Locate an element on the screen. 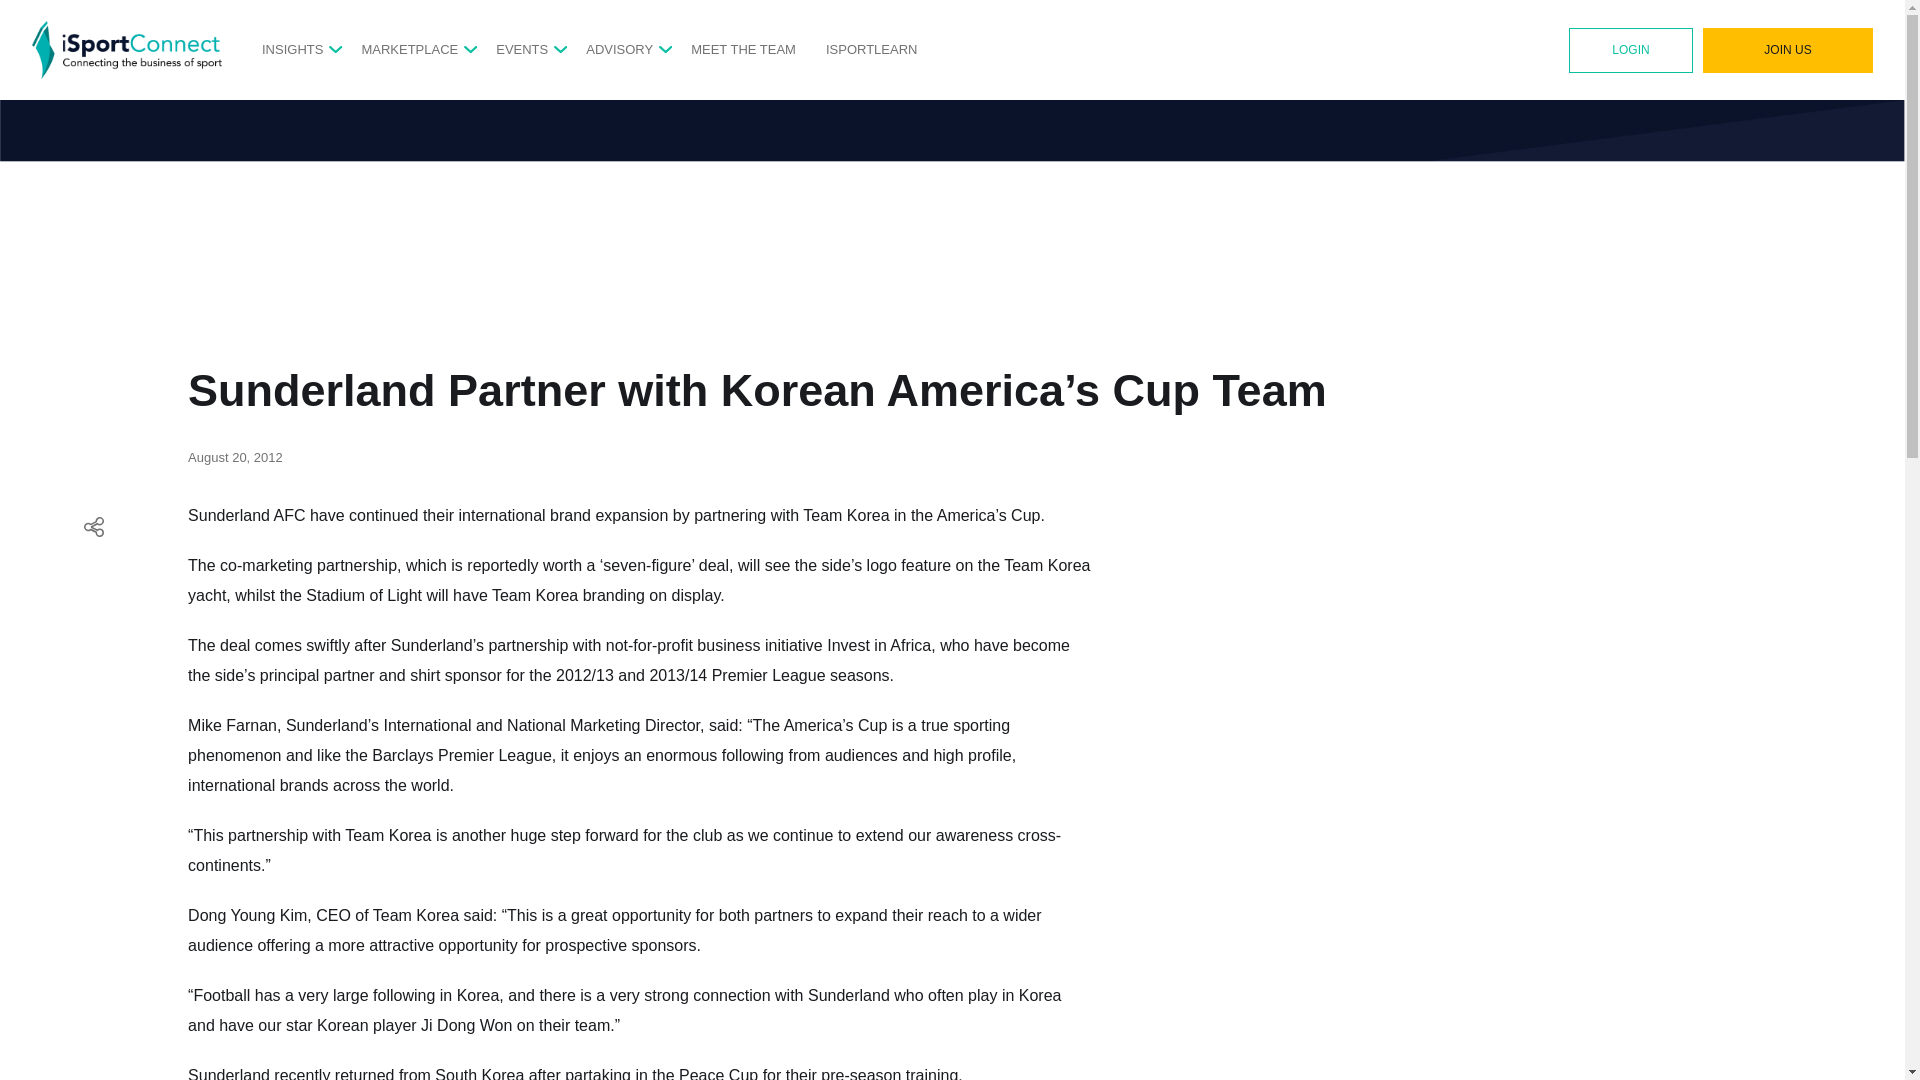 Image resolution: width=1920 pixels, height=1080 pixels. ISPORTLEARN is located at coordinates (871, 49).